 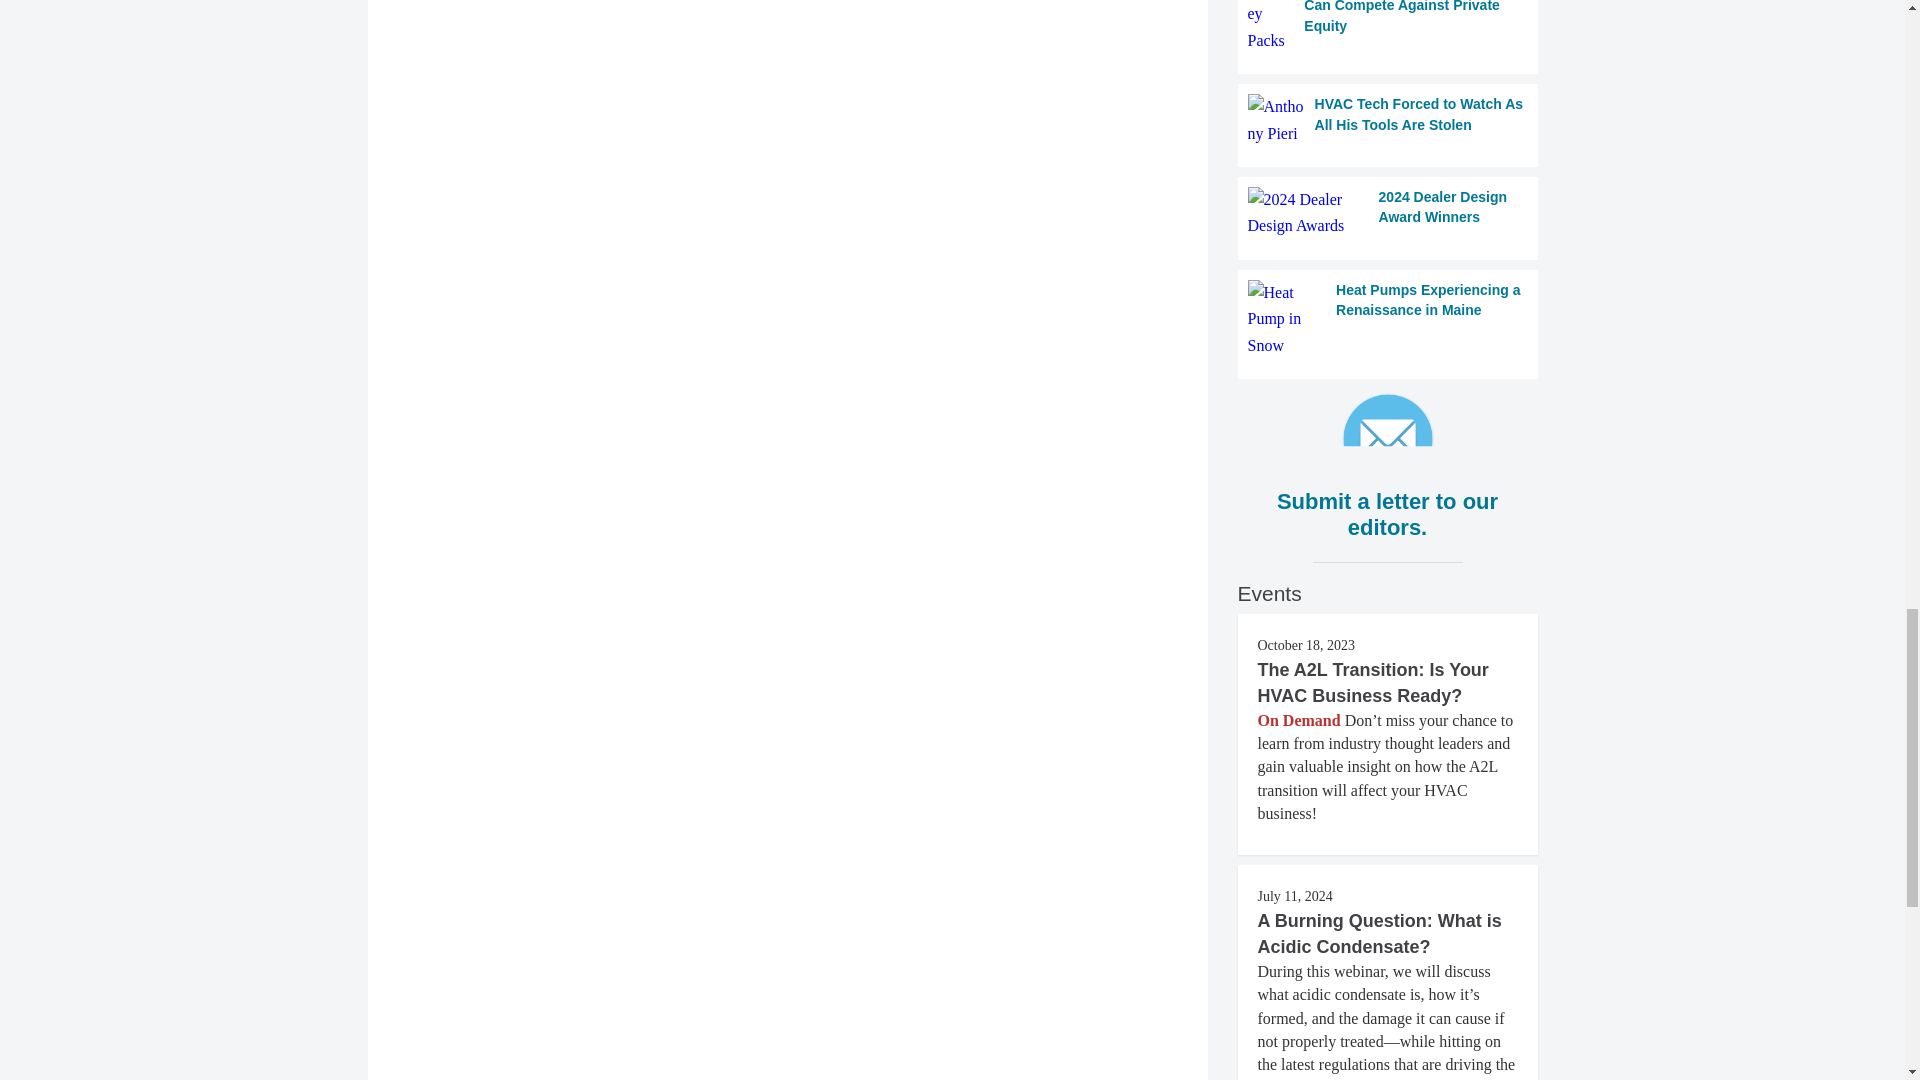 What do you see at coordinates (1388, 212) in the screenshot?
I see `2024 Dealer Design Award Winners` at bounding box center [1388, 212].